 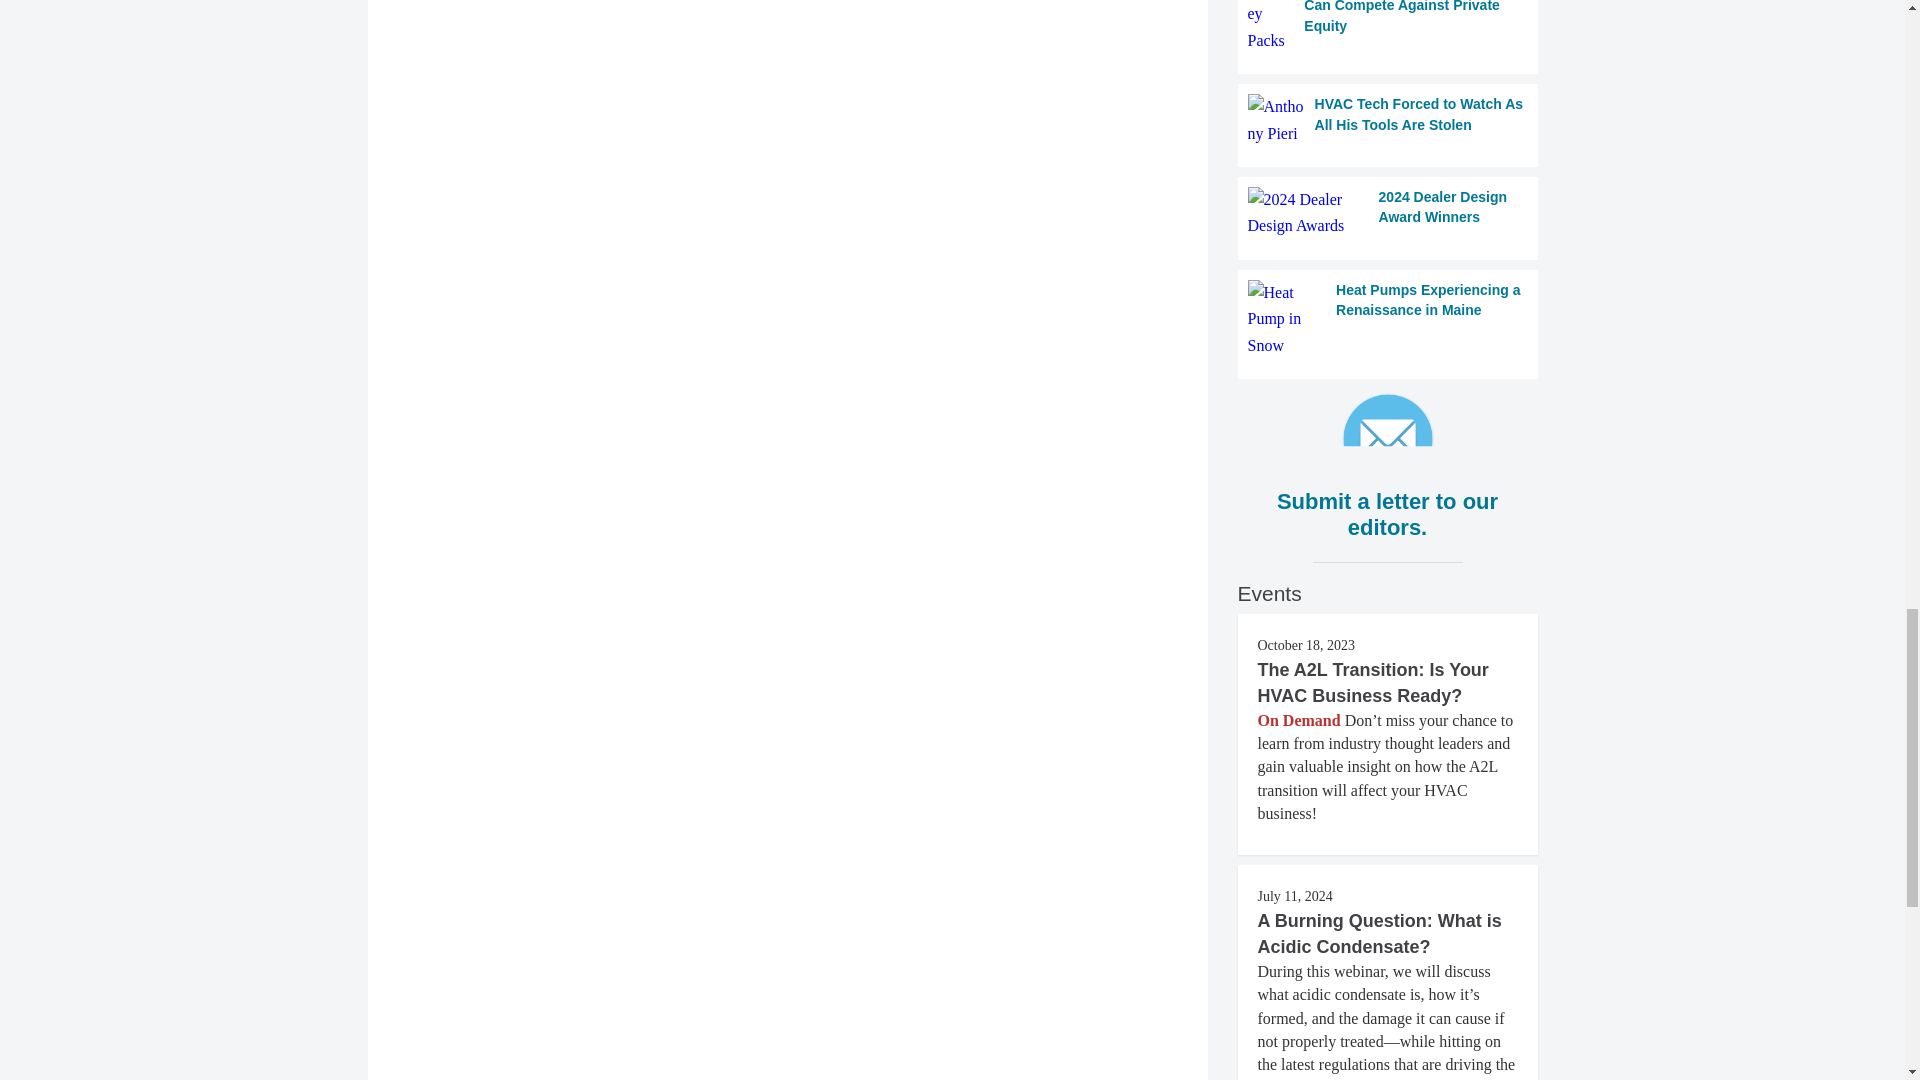 What do you see at coordinates (1388, 212) in the screenshot?
I see `2024 Dealer Design Award Winners` at bounding box center [1388, 212].